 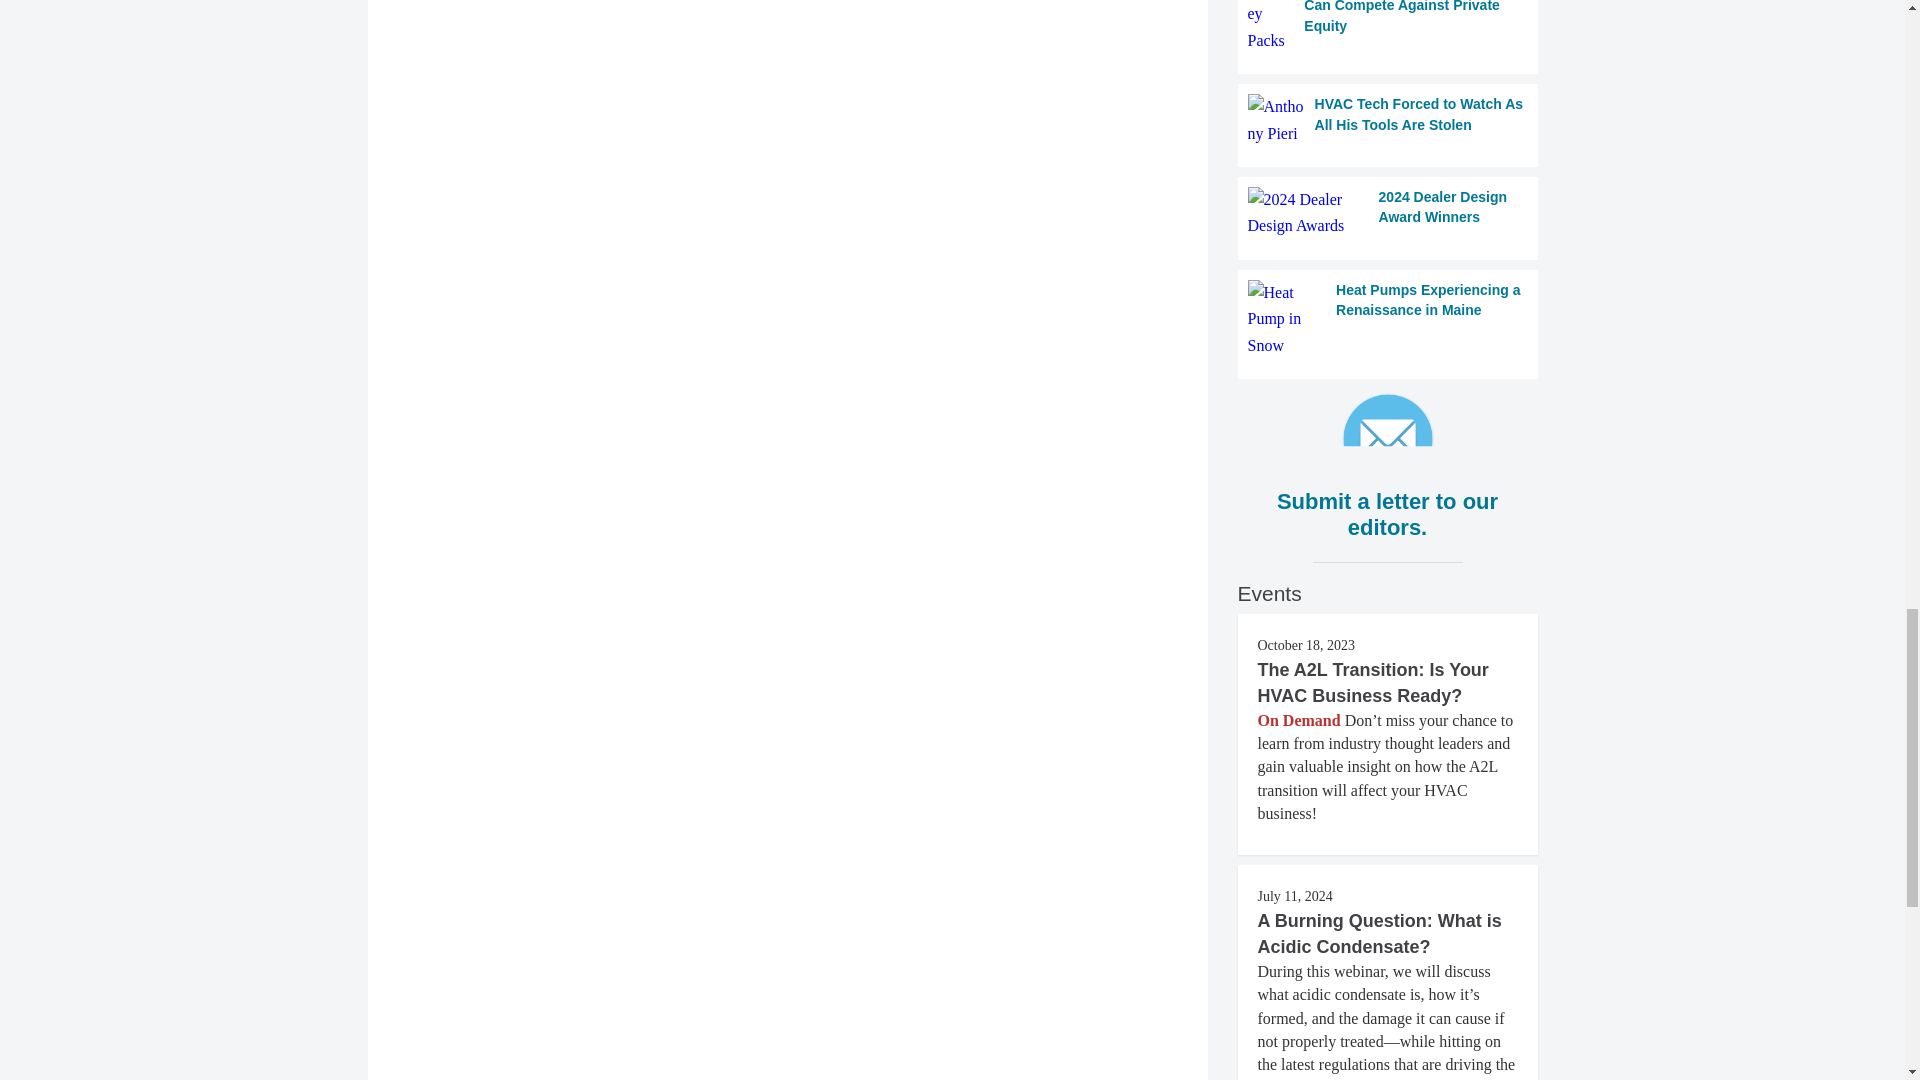 What do you see at coordinates (1388, 212) in the screenshot?
I see `2024 Dealer Design Award Winners` at bounding box center [1388, 212].